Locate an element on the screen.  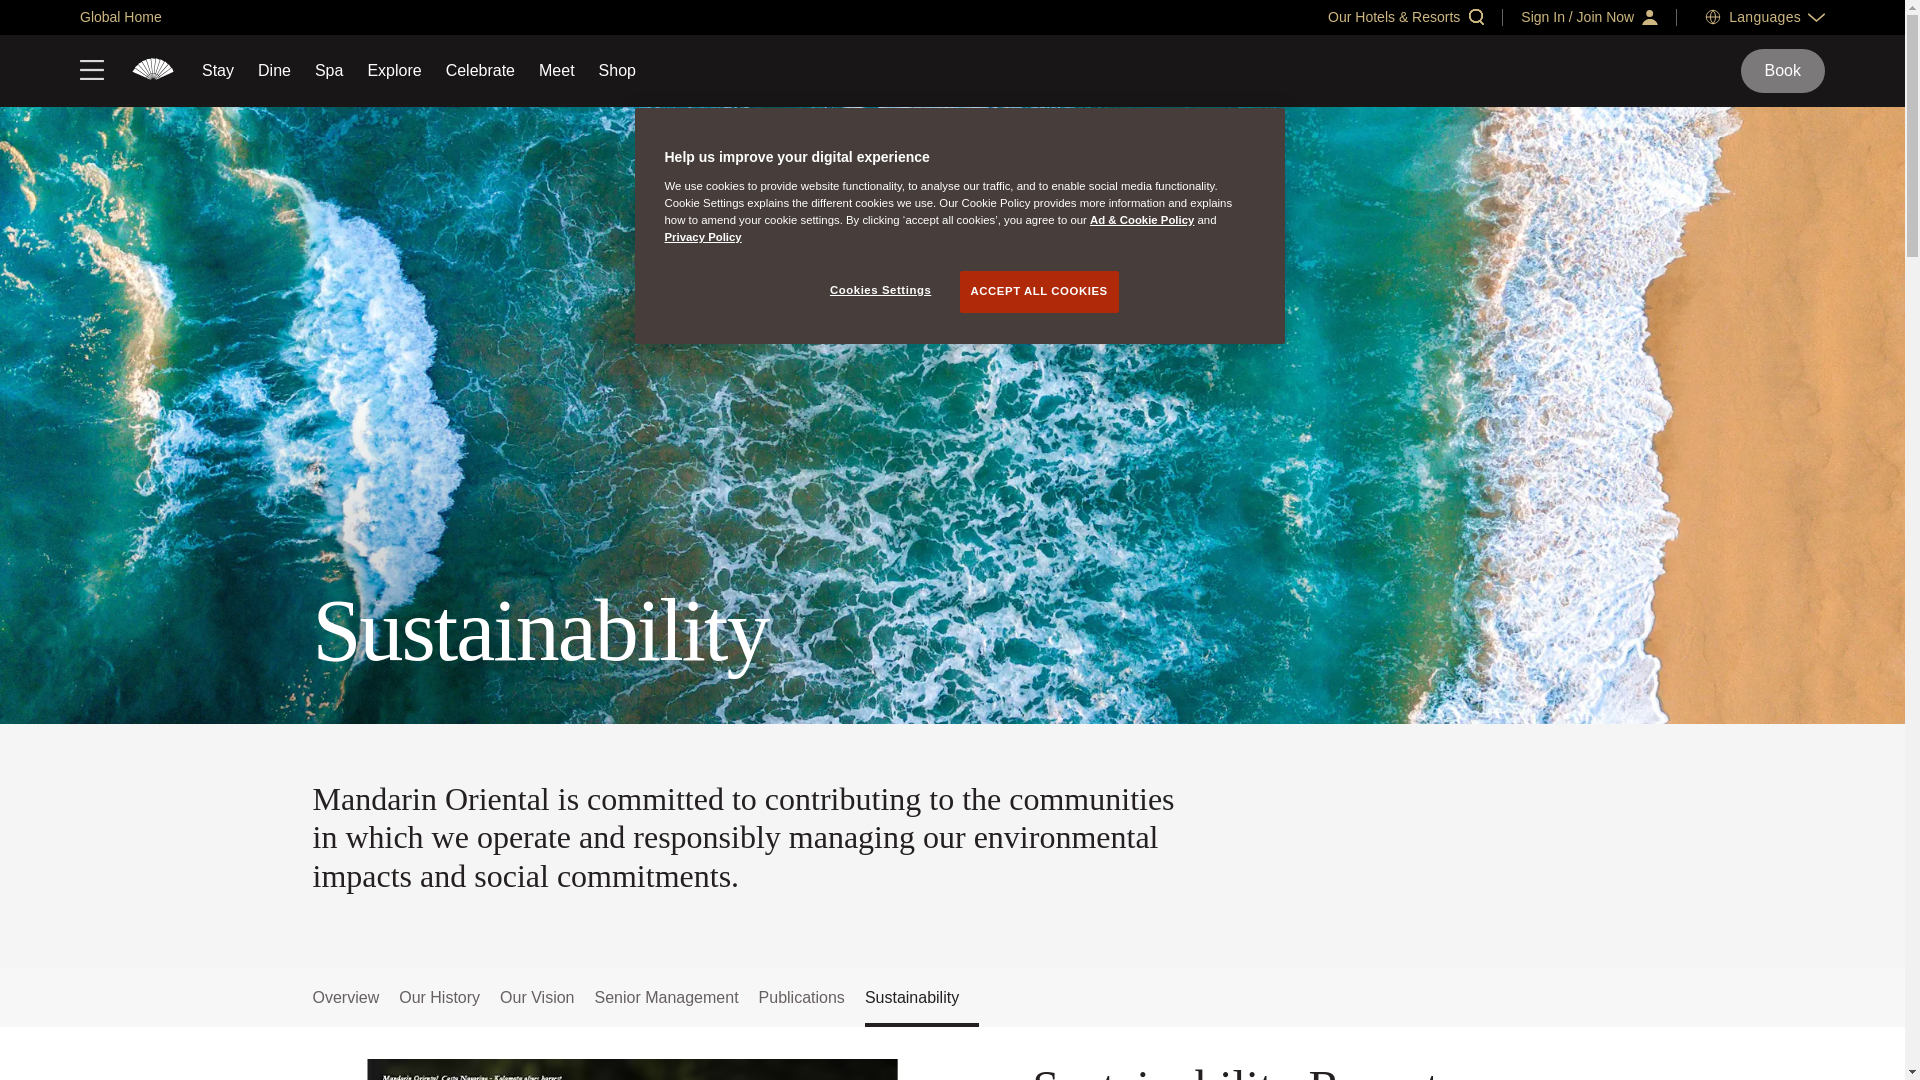
Home is located at coordinates (153, 71).